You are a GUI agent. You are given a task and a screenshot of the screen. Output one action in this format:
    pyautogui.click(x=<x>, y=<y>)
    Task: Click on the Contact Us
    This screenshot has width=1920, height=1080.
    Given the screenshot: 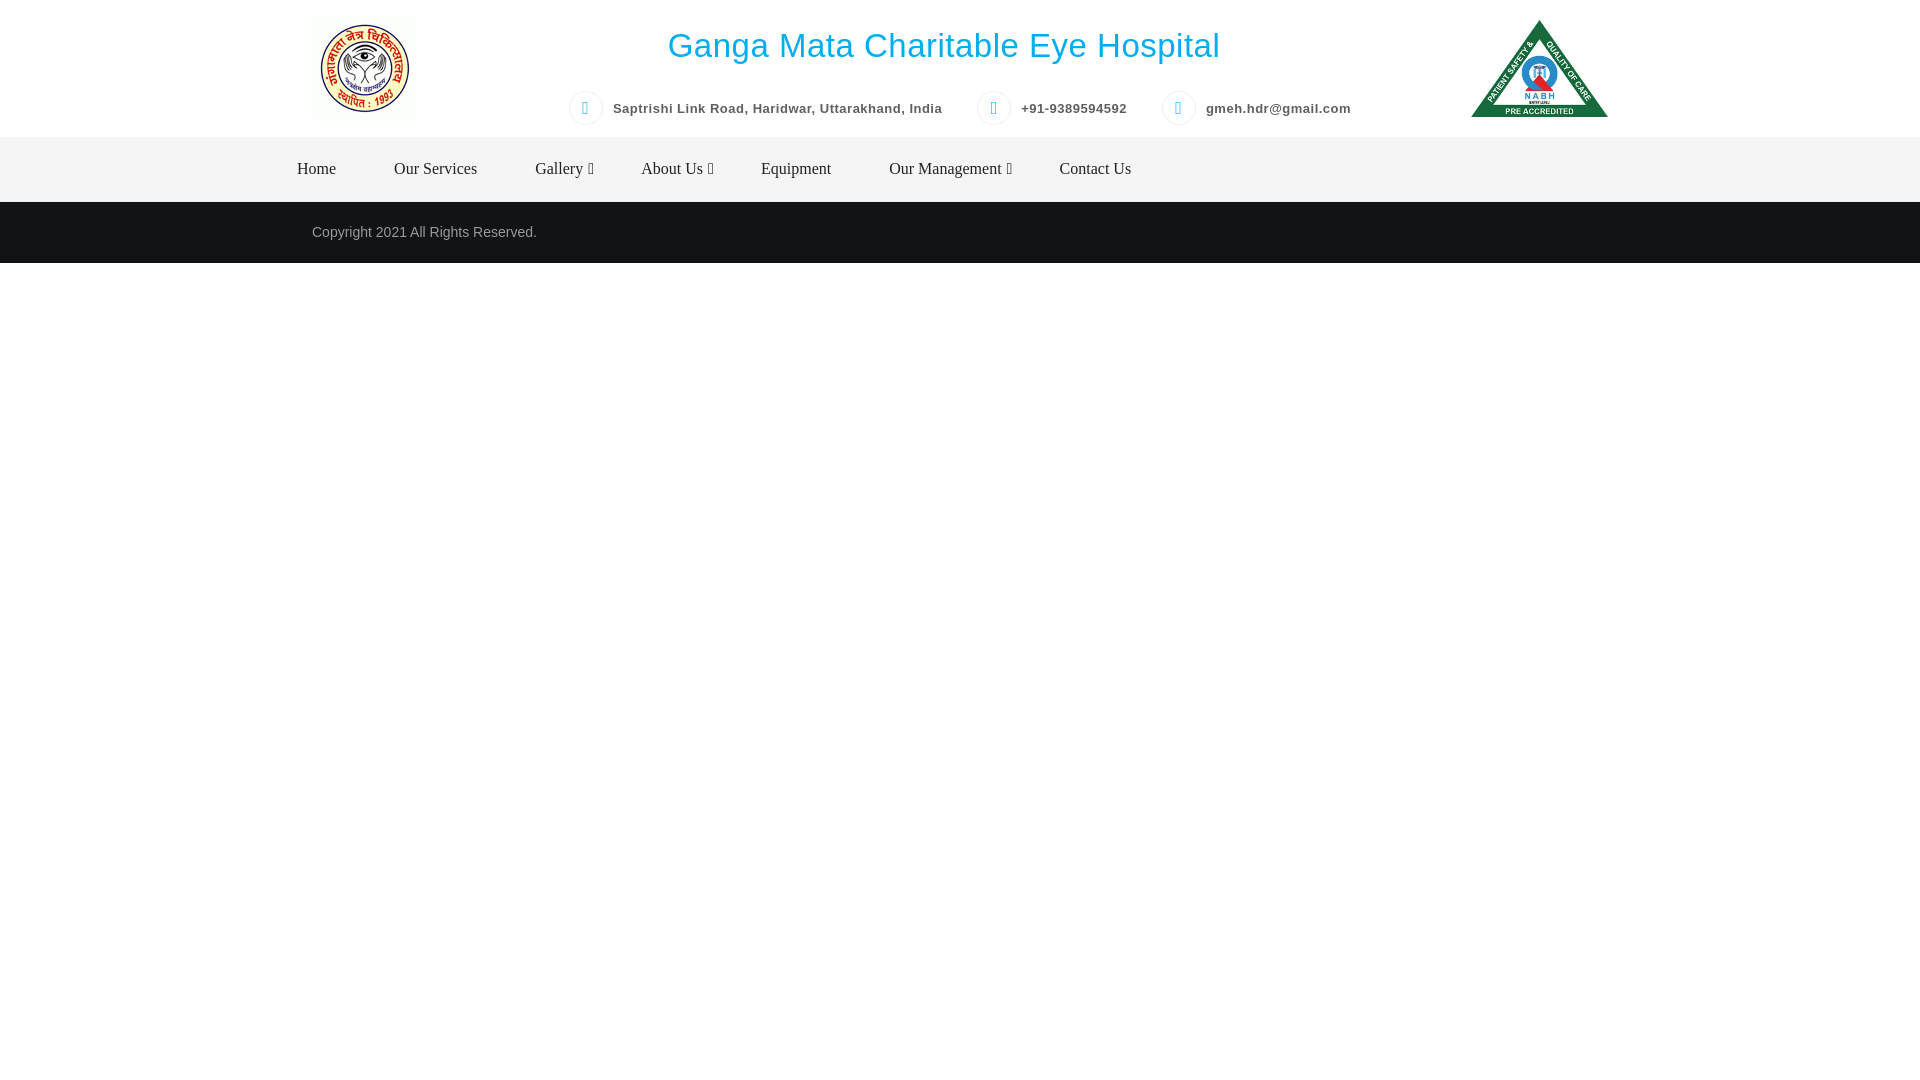 What is the action you would take?
    pyautogui.click(x=1096, y=168)
    